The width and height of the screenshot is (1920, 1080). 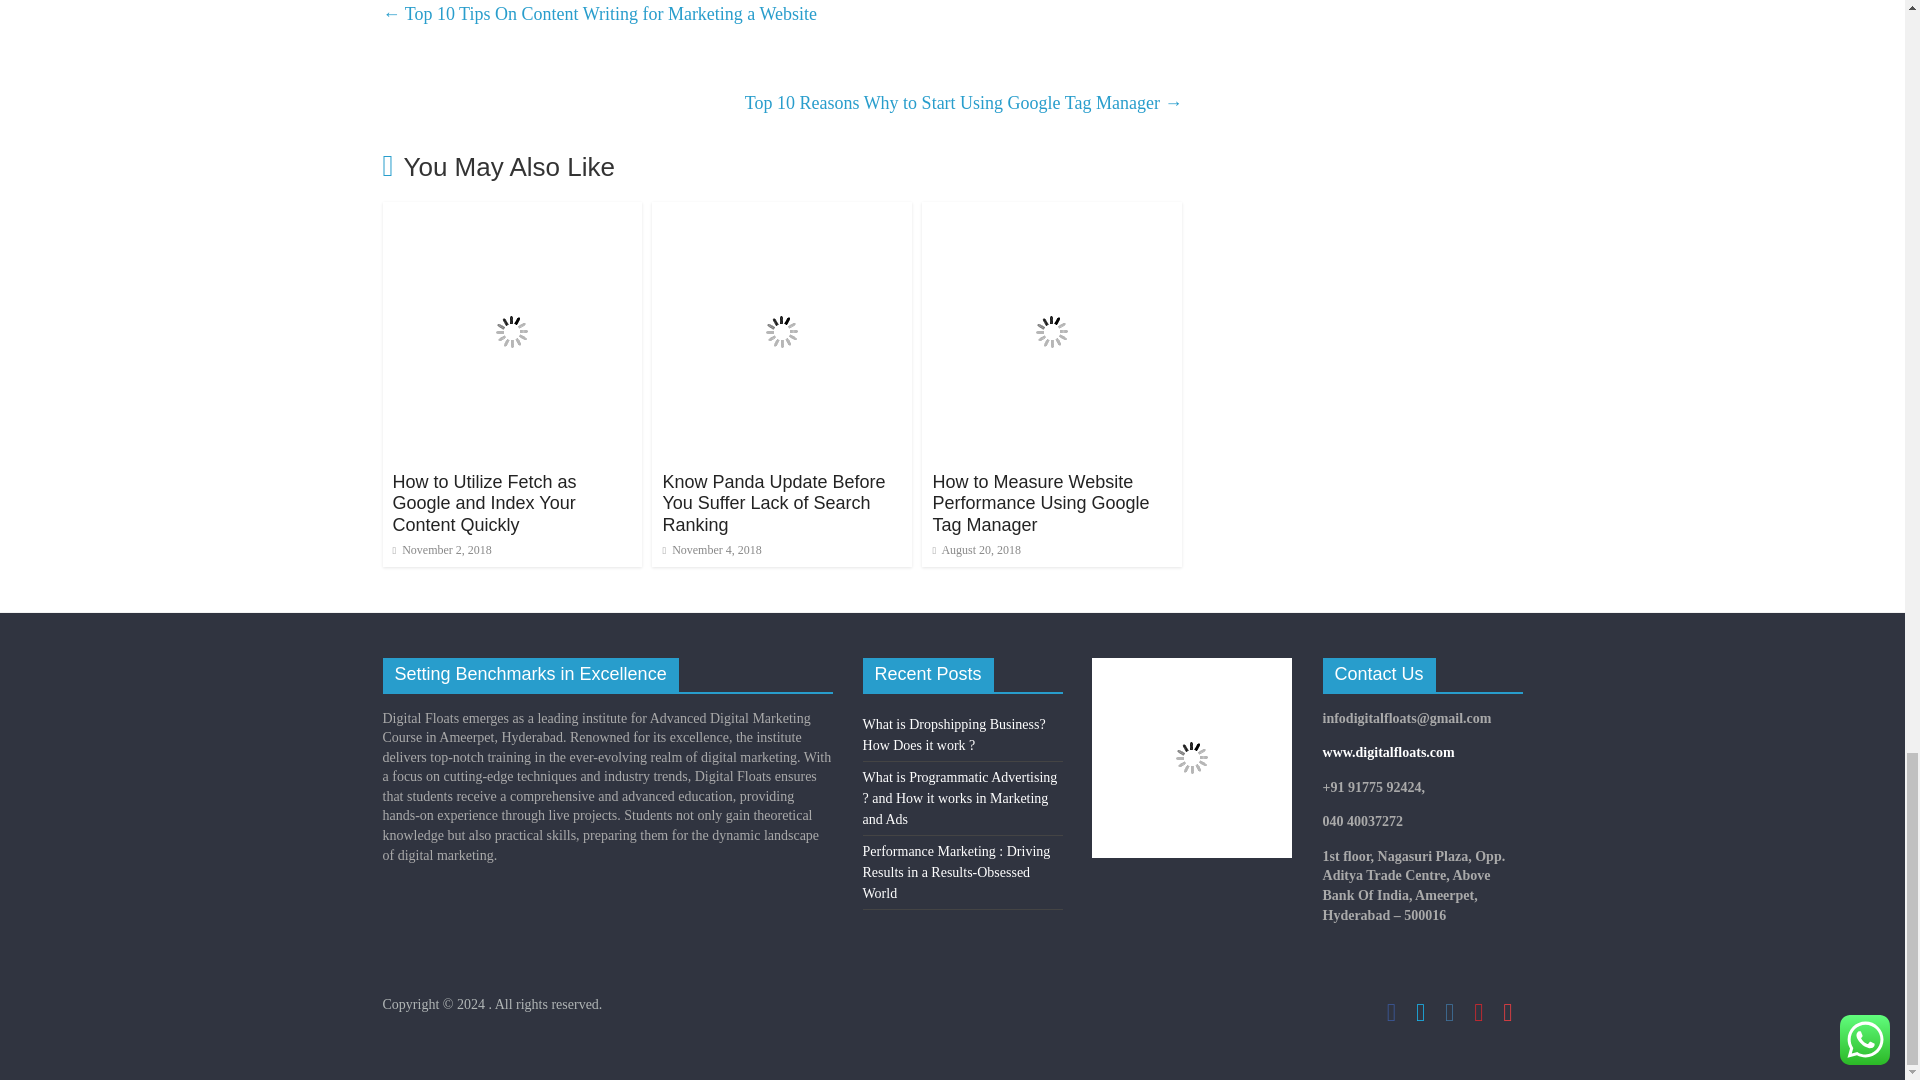 What do you see at coordinates (441, 550) in the screenshot?
I see `9:20 am` at bounding box center [441, 550].